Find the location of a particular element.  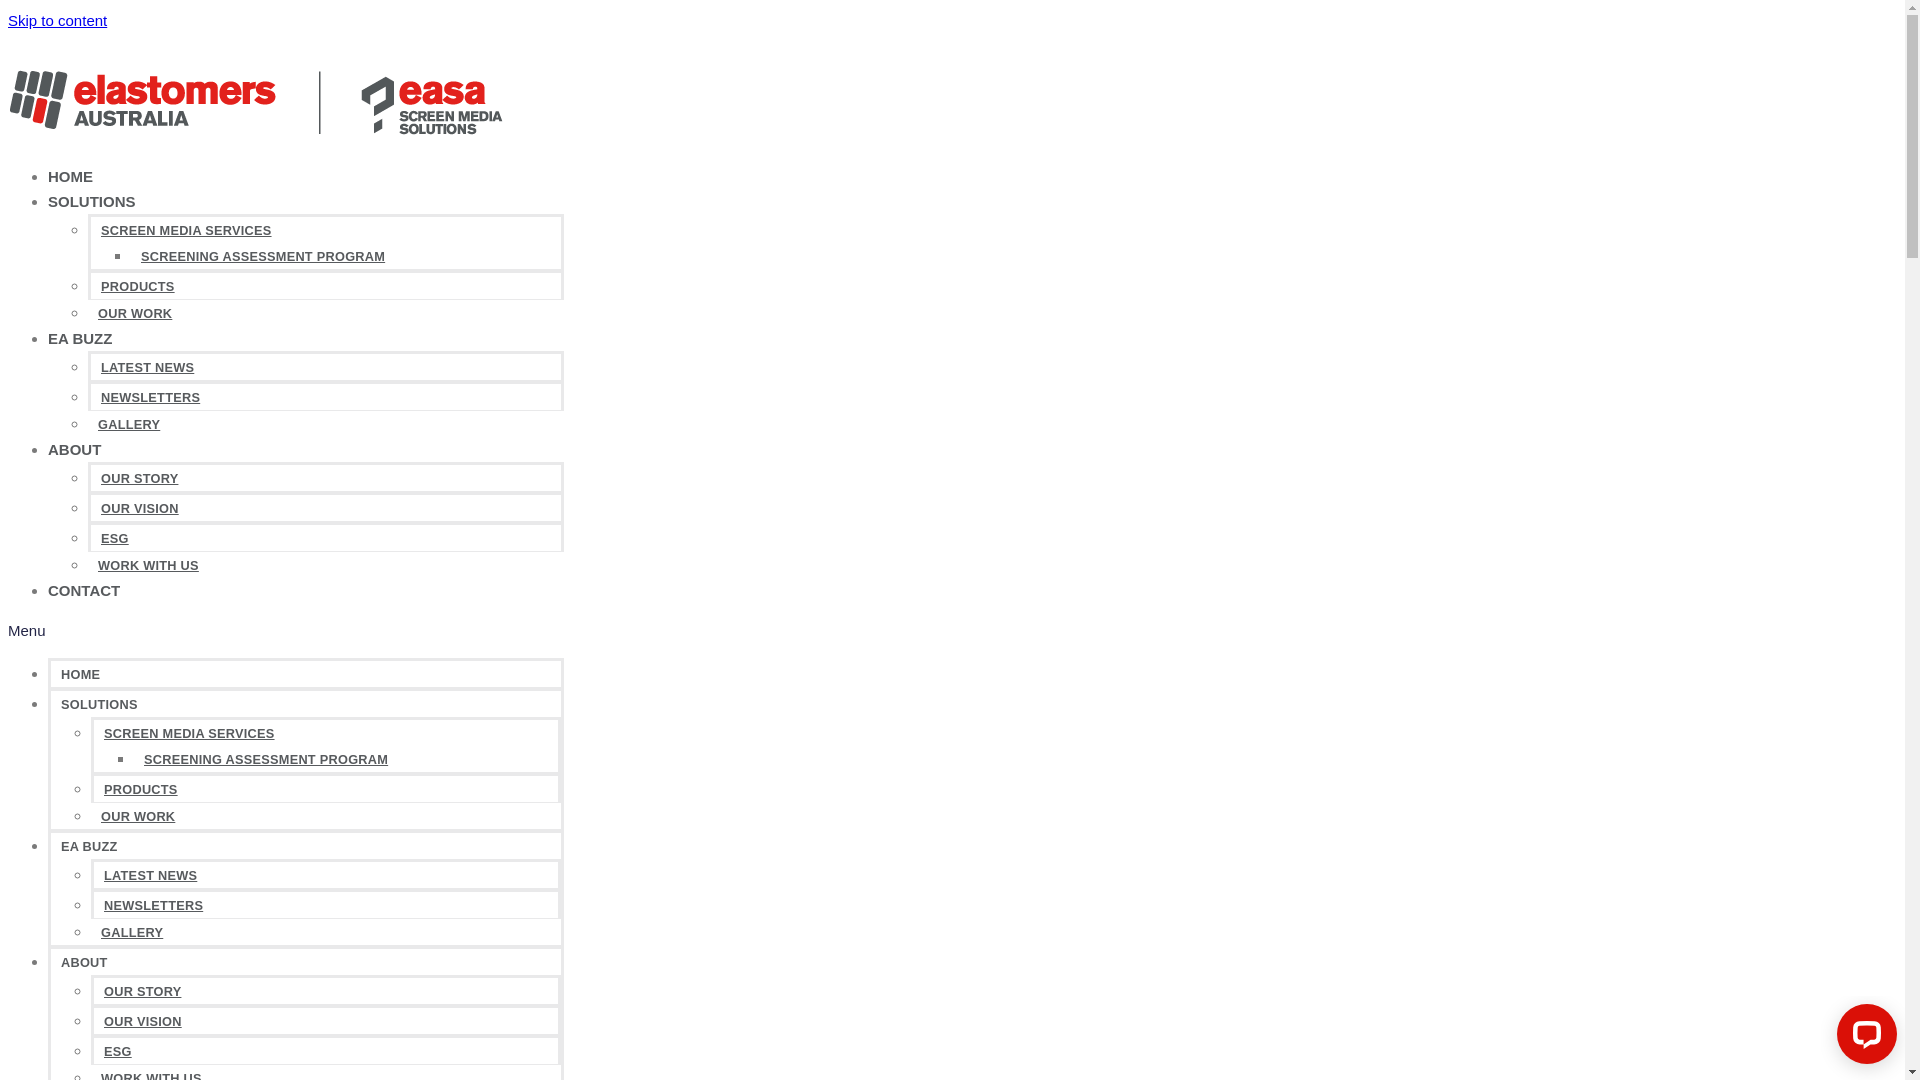

PRODUCTS is located at coordinates (141, 790).